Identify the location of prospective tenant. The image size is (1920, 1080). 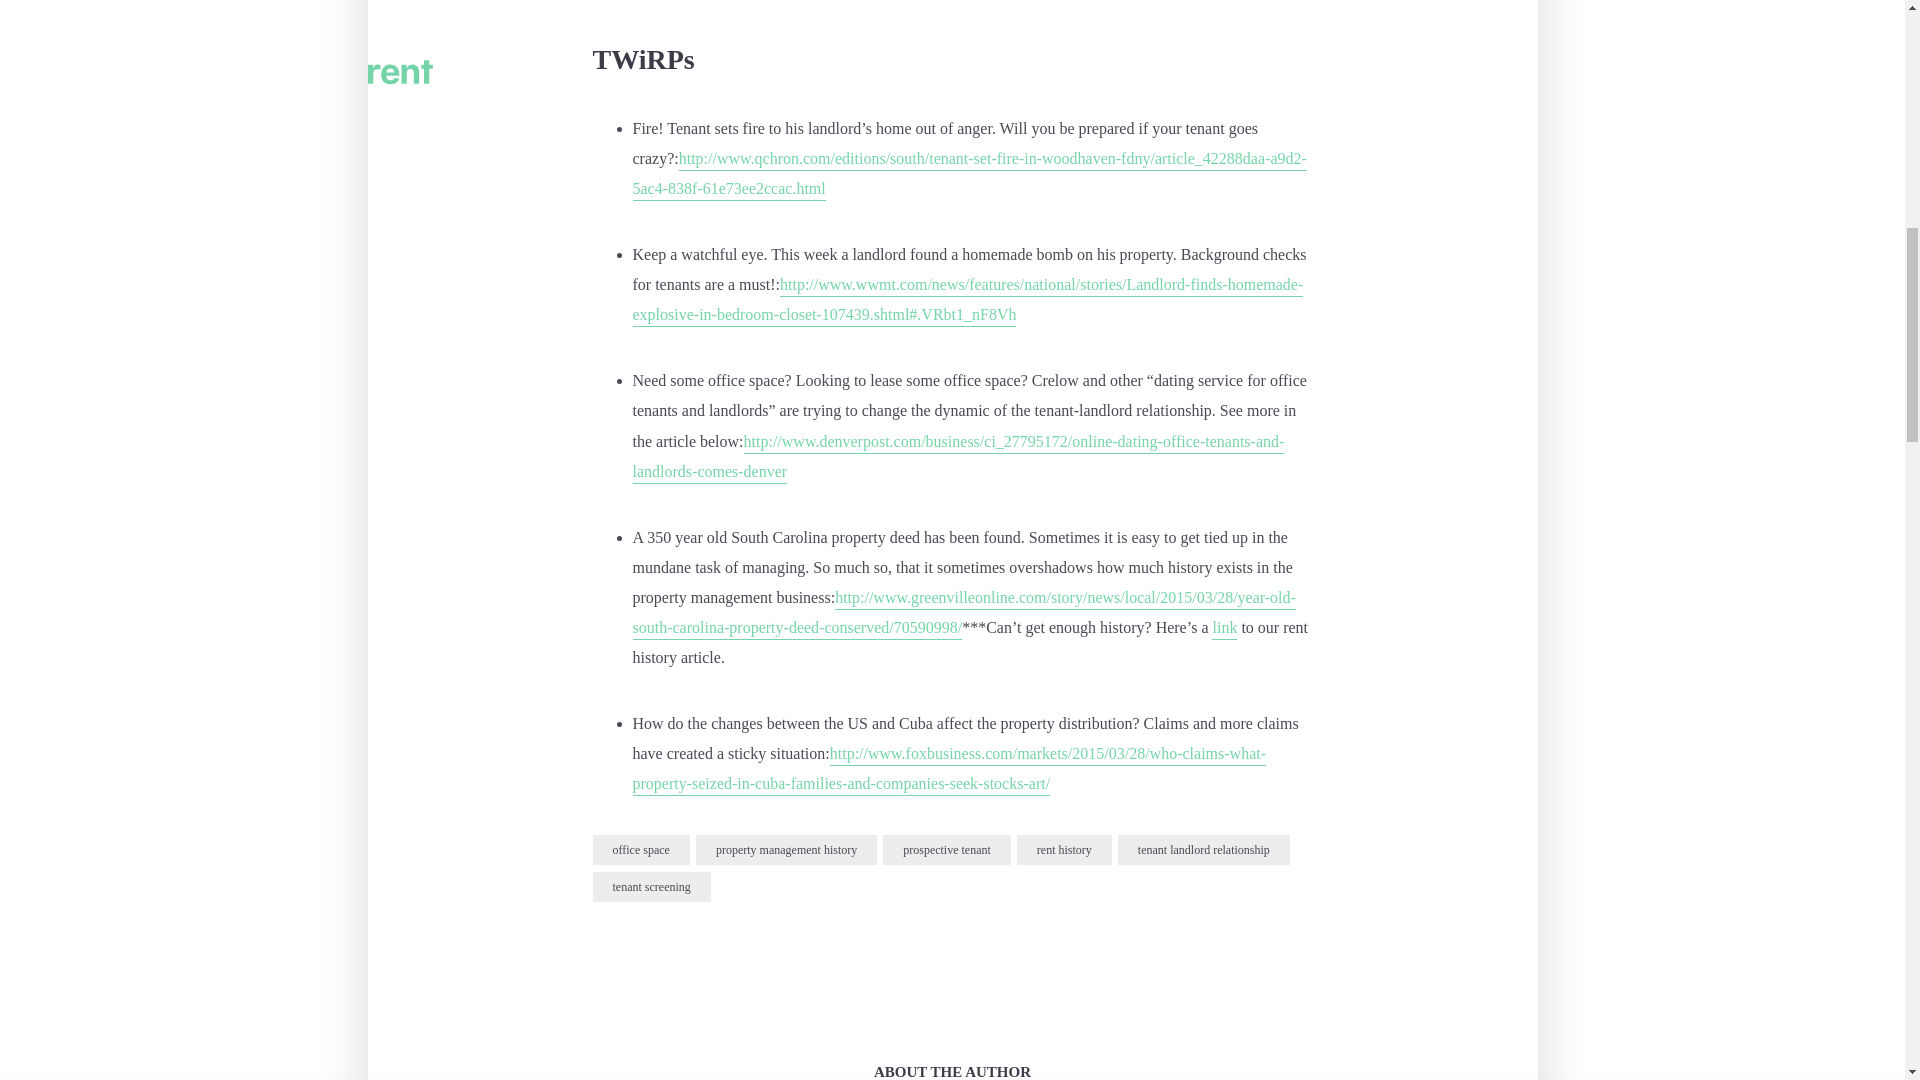
(947, 850).